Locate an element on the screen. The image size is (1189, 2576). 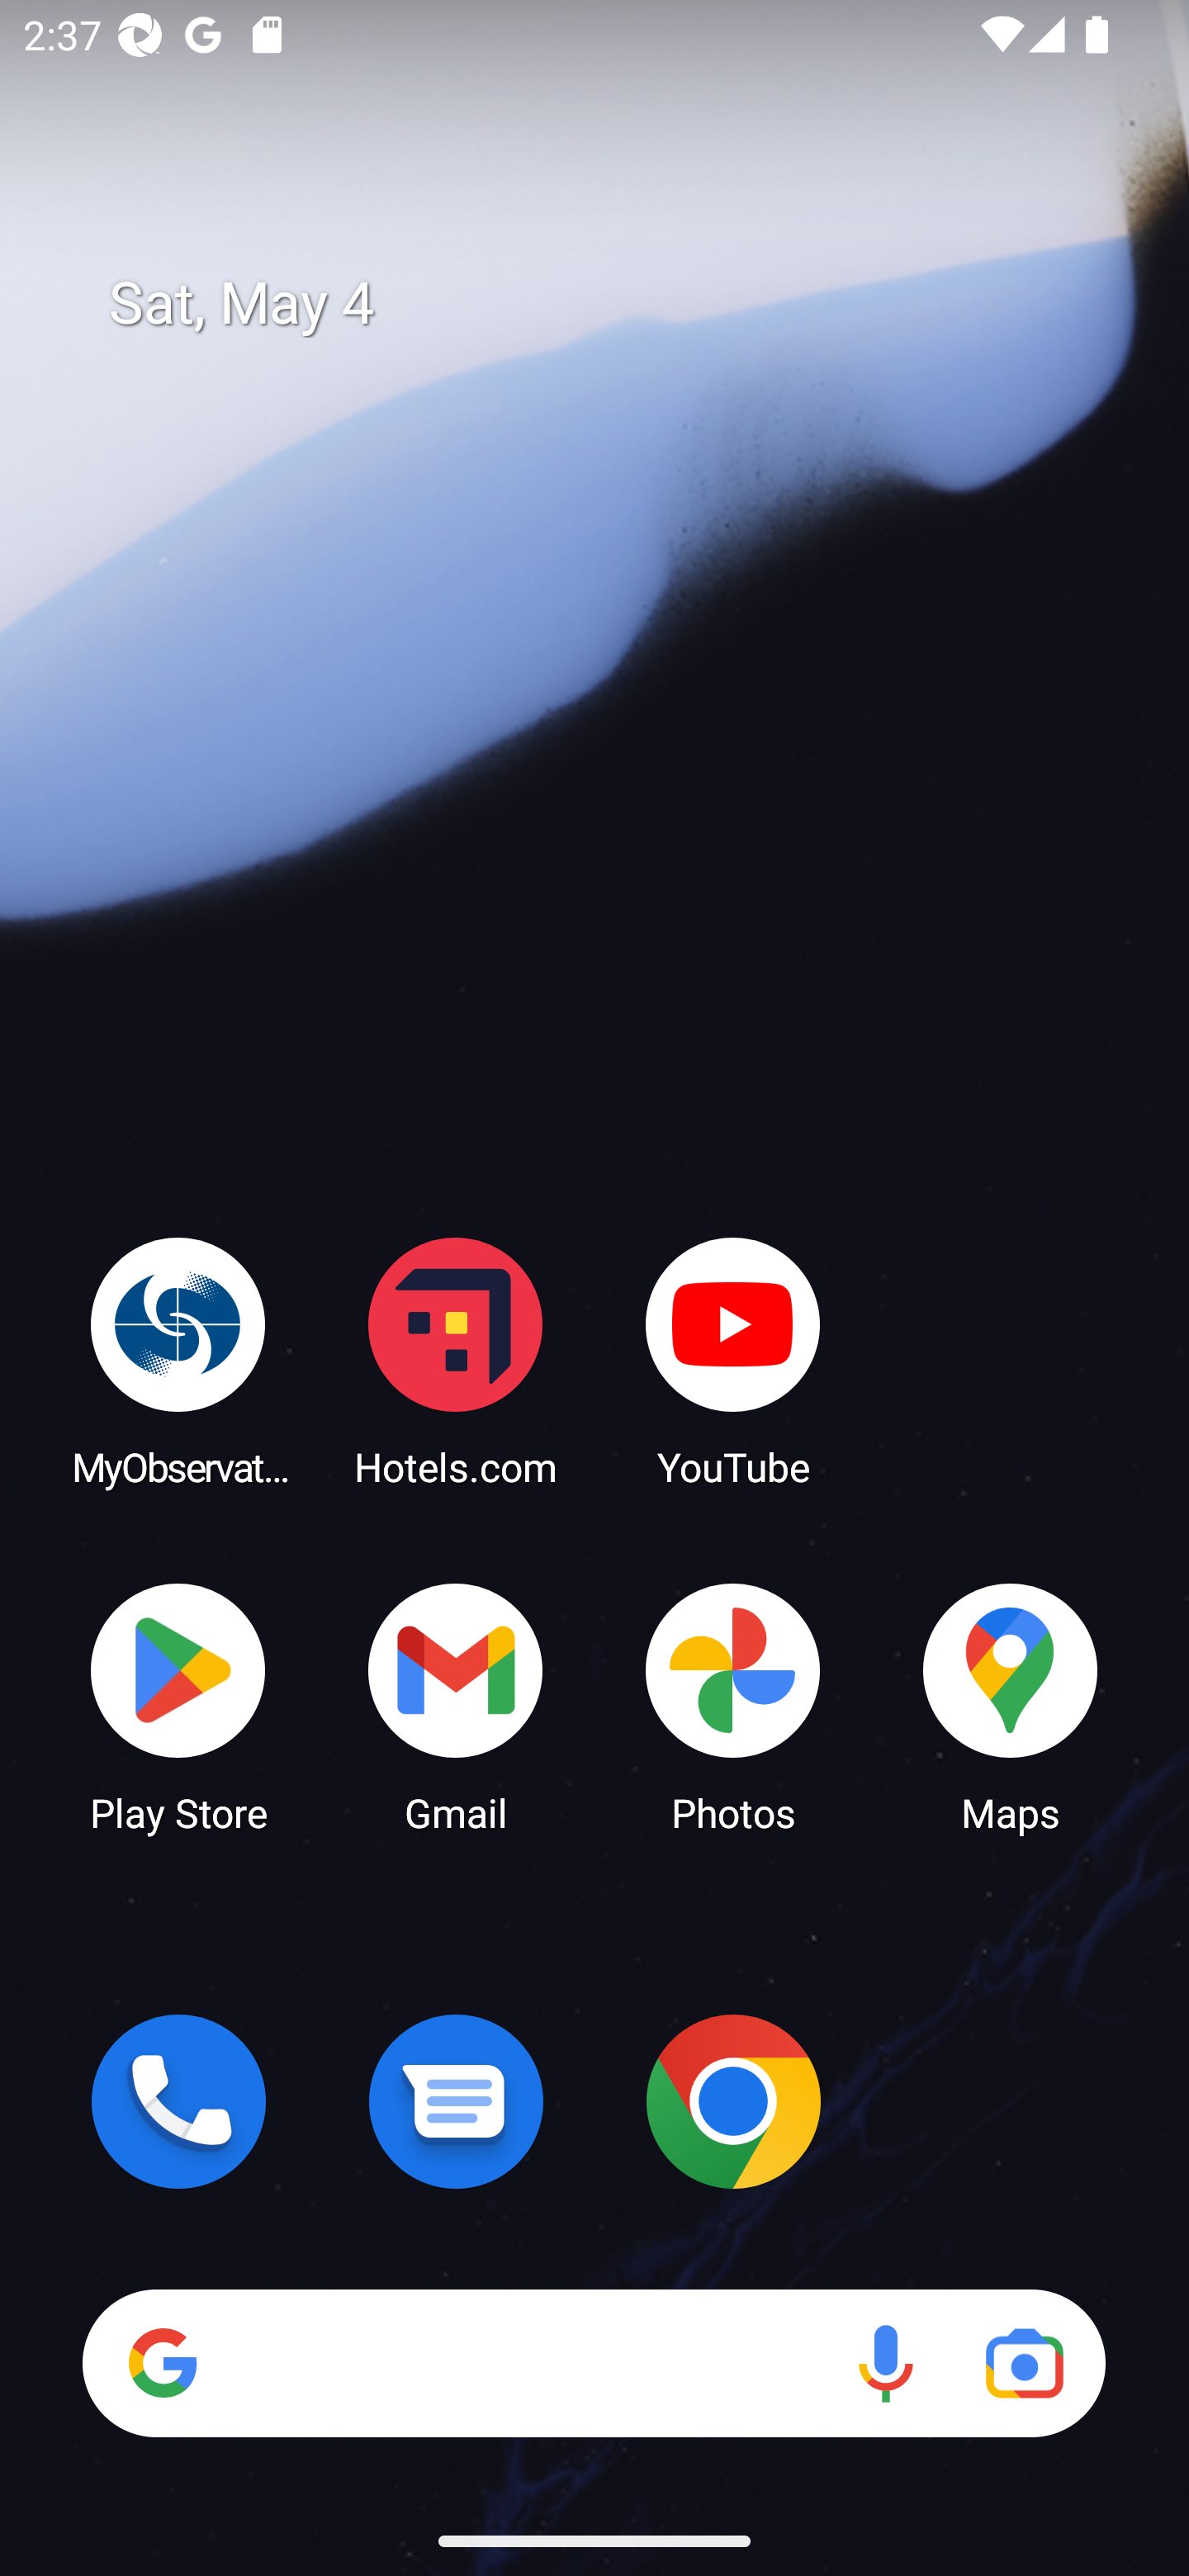
Messages is located at coordinates (456, 2101).